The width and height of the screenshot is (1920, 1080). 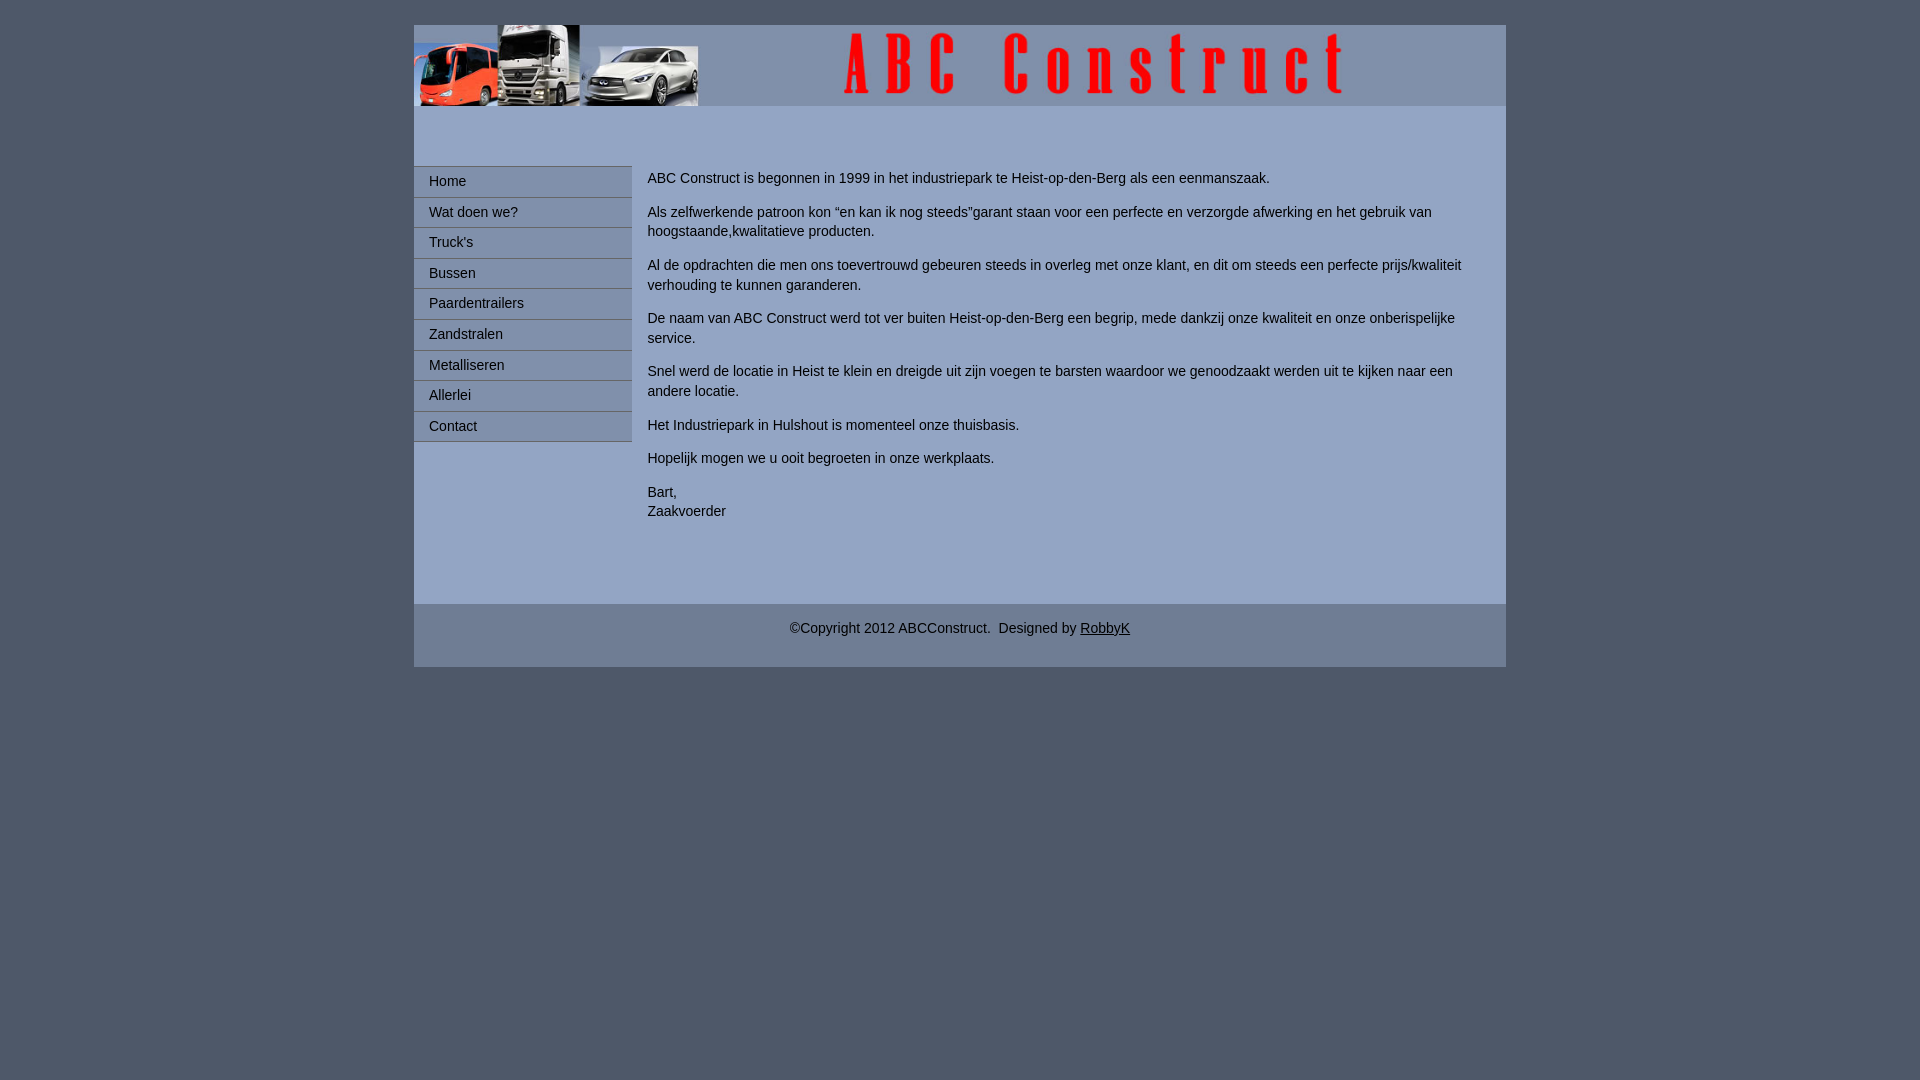 What do you see at coordinates (523, 396) in the screenshot?
I see `Allerlei` at bounding box center [523, 396].